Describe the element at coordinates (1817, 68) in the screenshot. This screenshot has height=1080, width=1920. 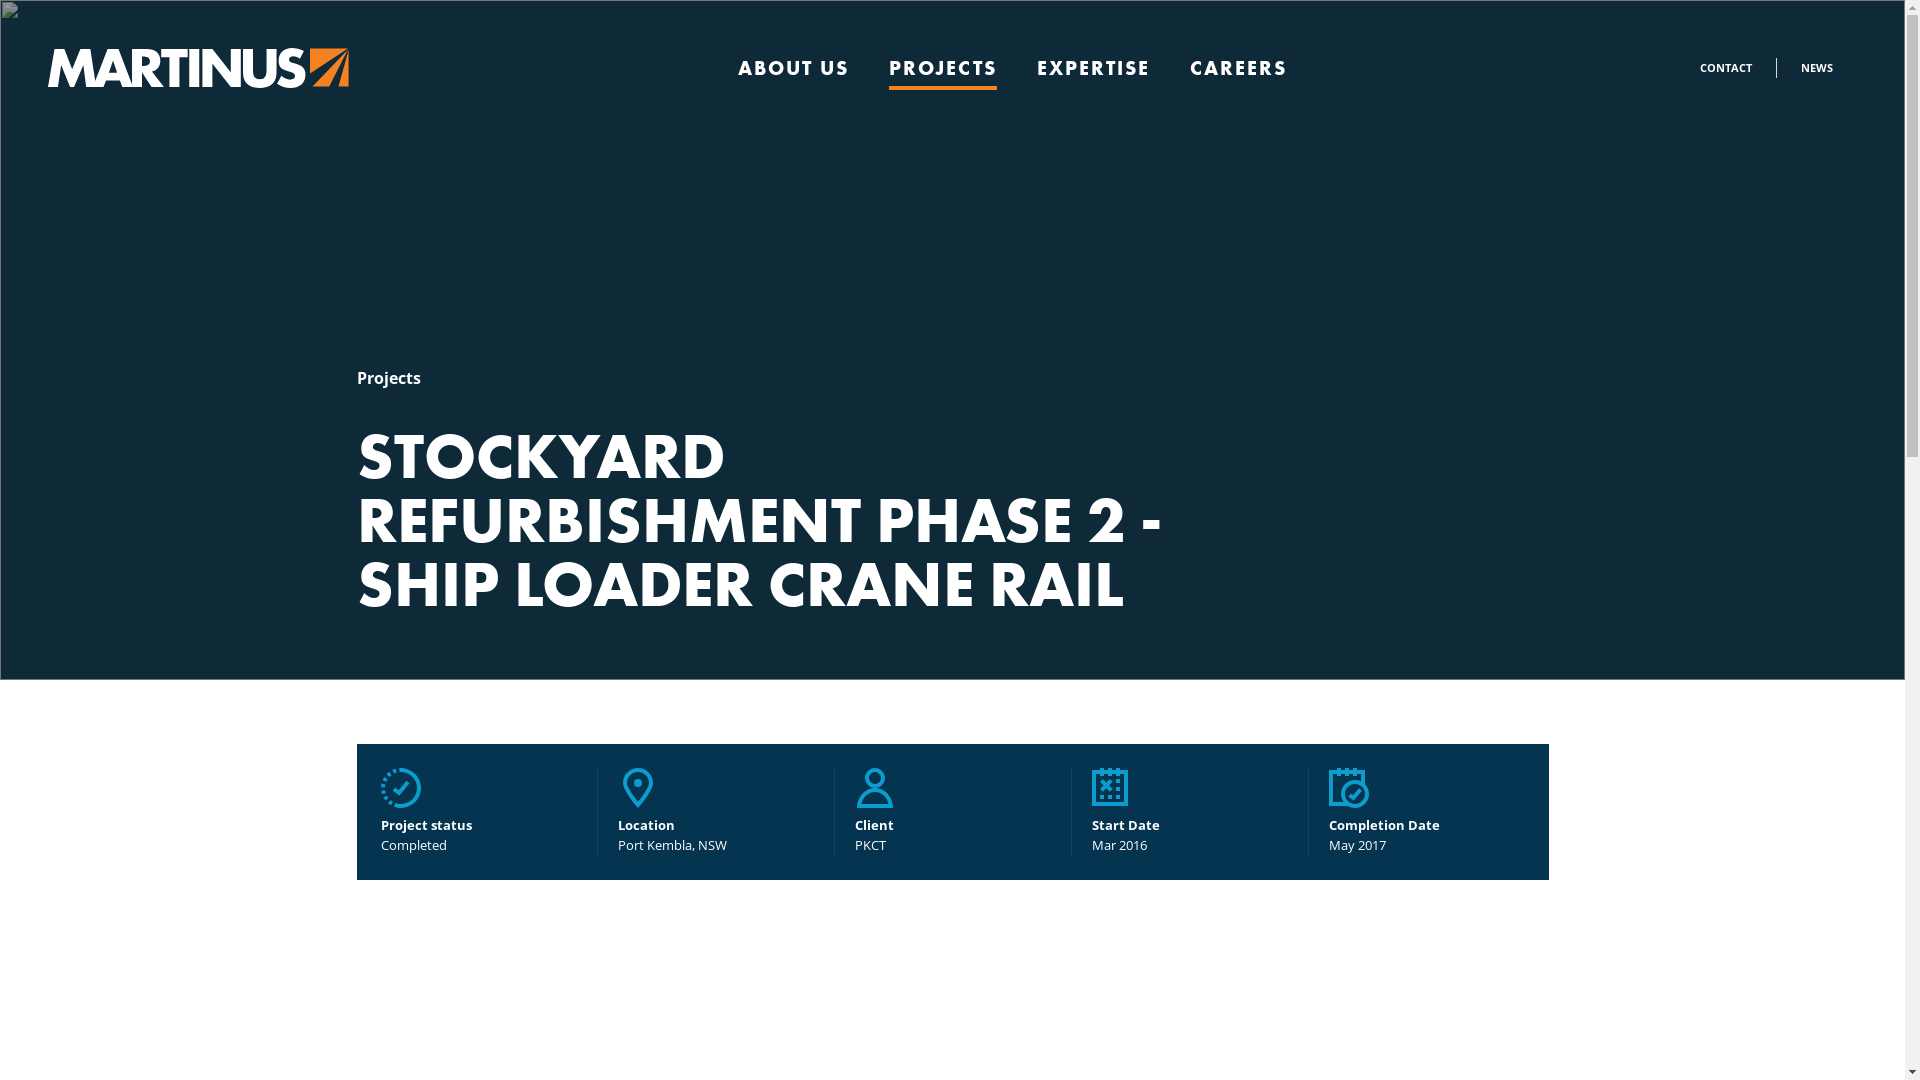
I see `NEWS` at that location.